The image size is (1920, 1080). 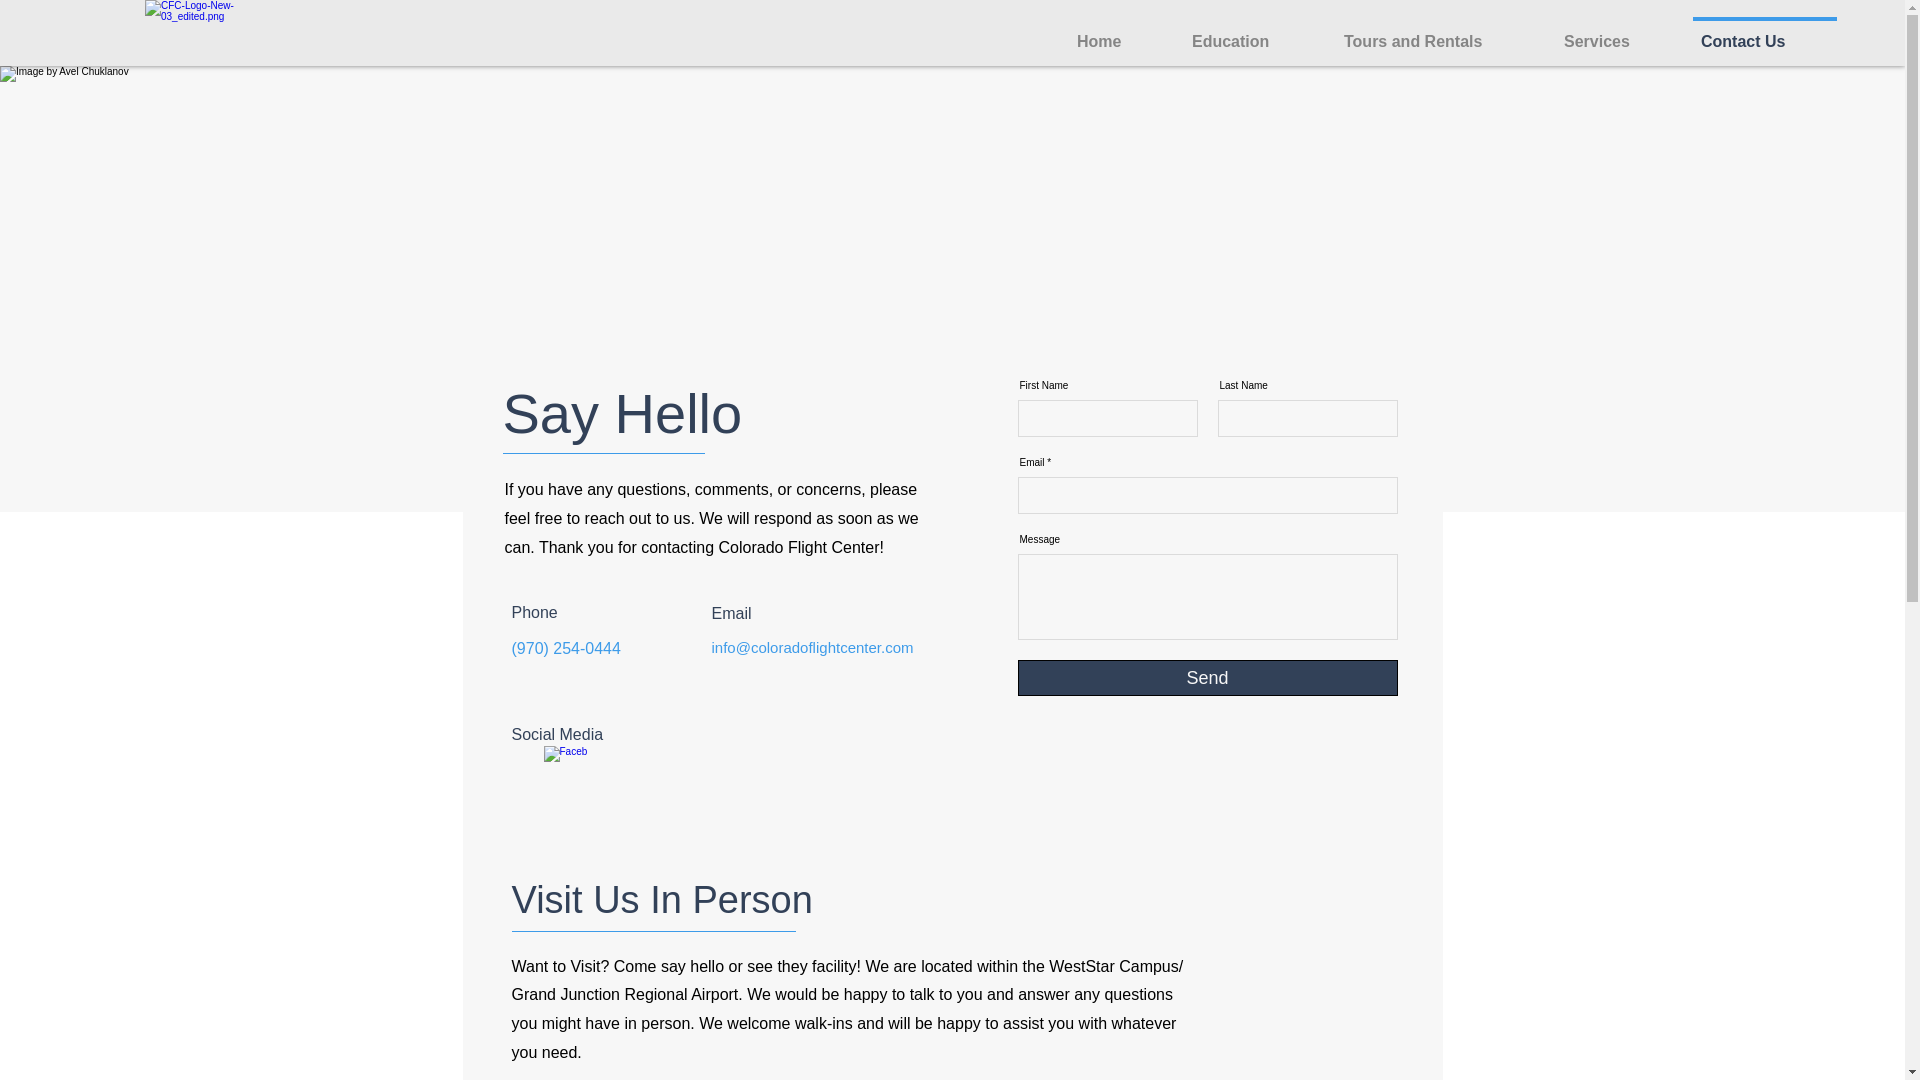 What do you see at coordinates (1252, 32) in the screenshot?
I see `Education` at bounding box center [1252, 32].